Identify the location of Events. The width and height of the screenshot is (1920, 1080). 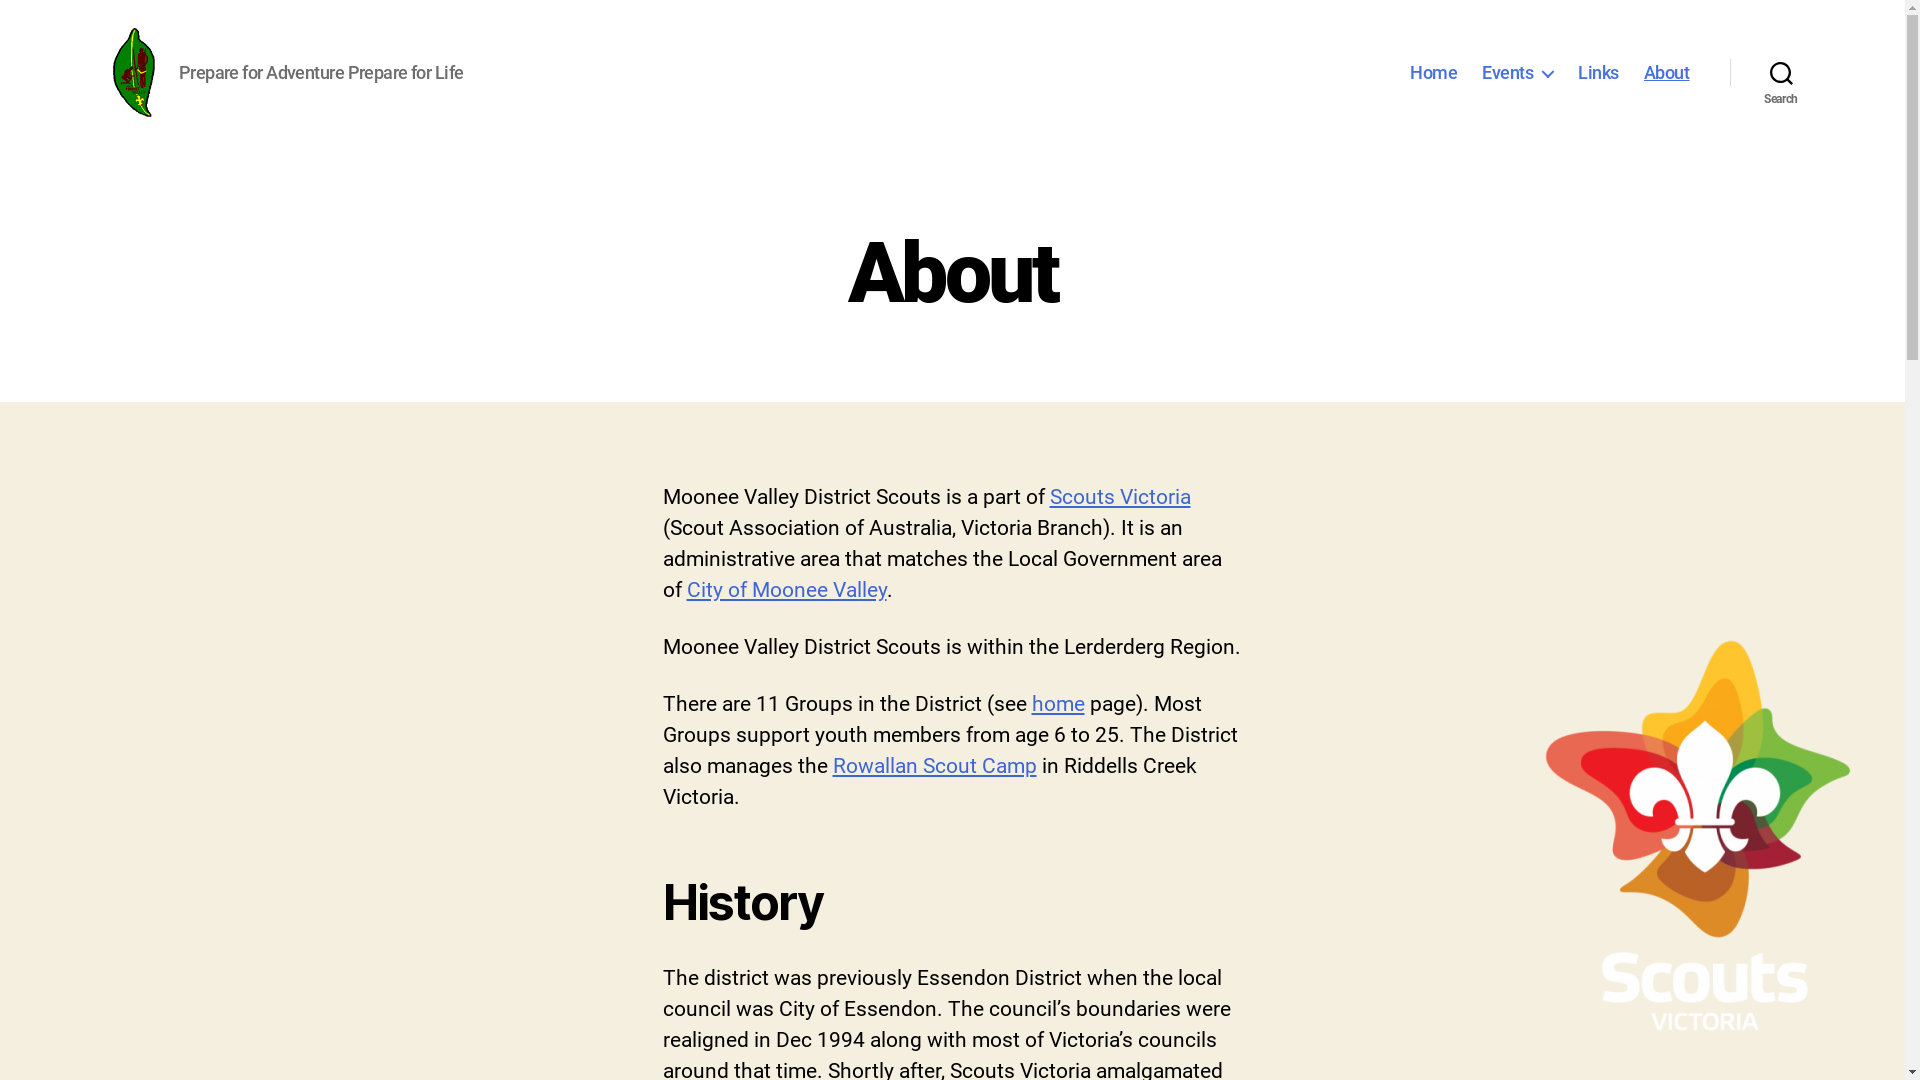
(1518, 73).